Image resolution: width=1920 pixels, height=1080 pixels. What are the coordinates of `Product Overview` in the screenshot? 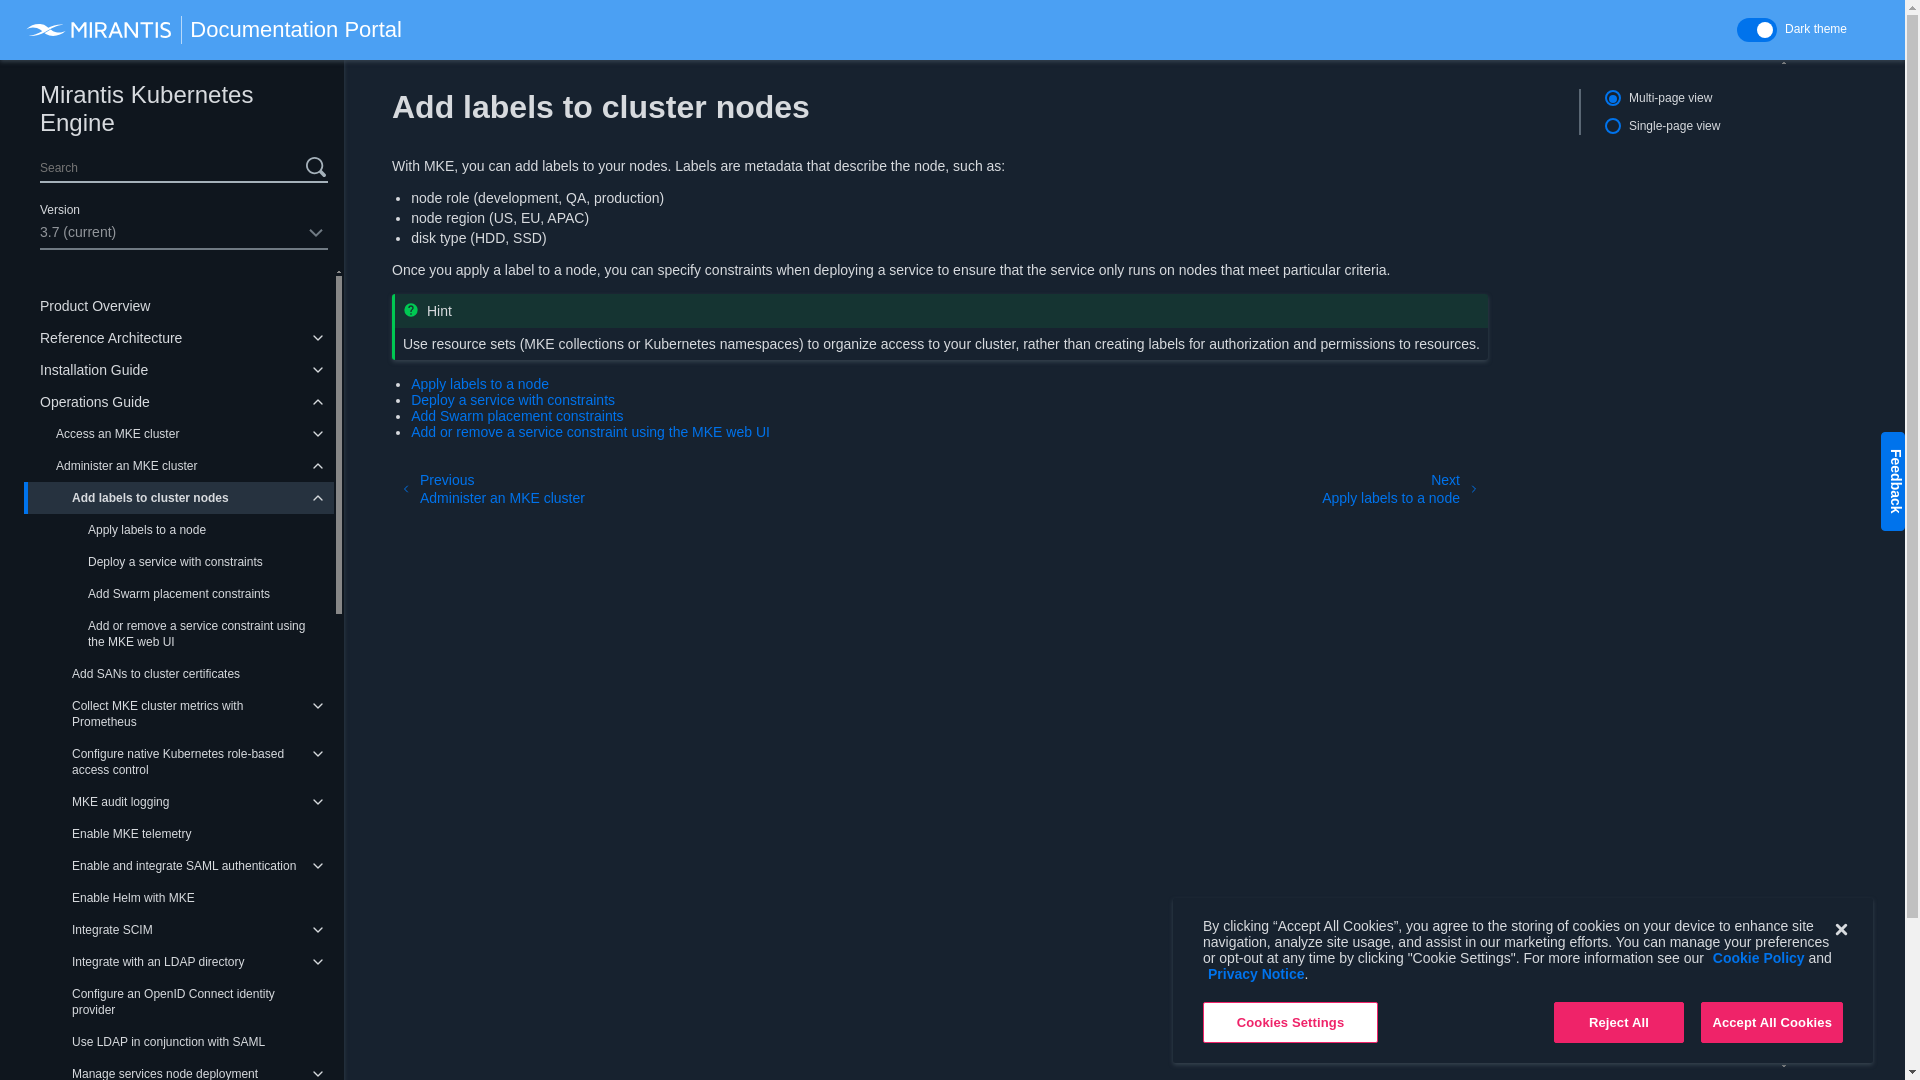 It's located at (178, 306).